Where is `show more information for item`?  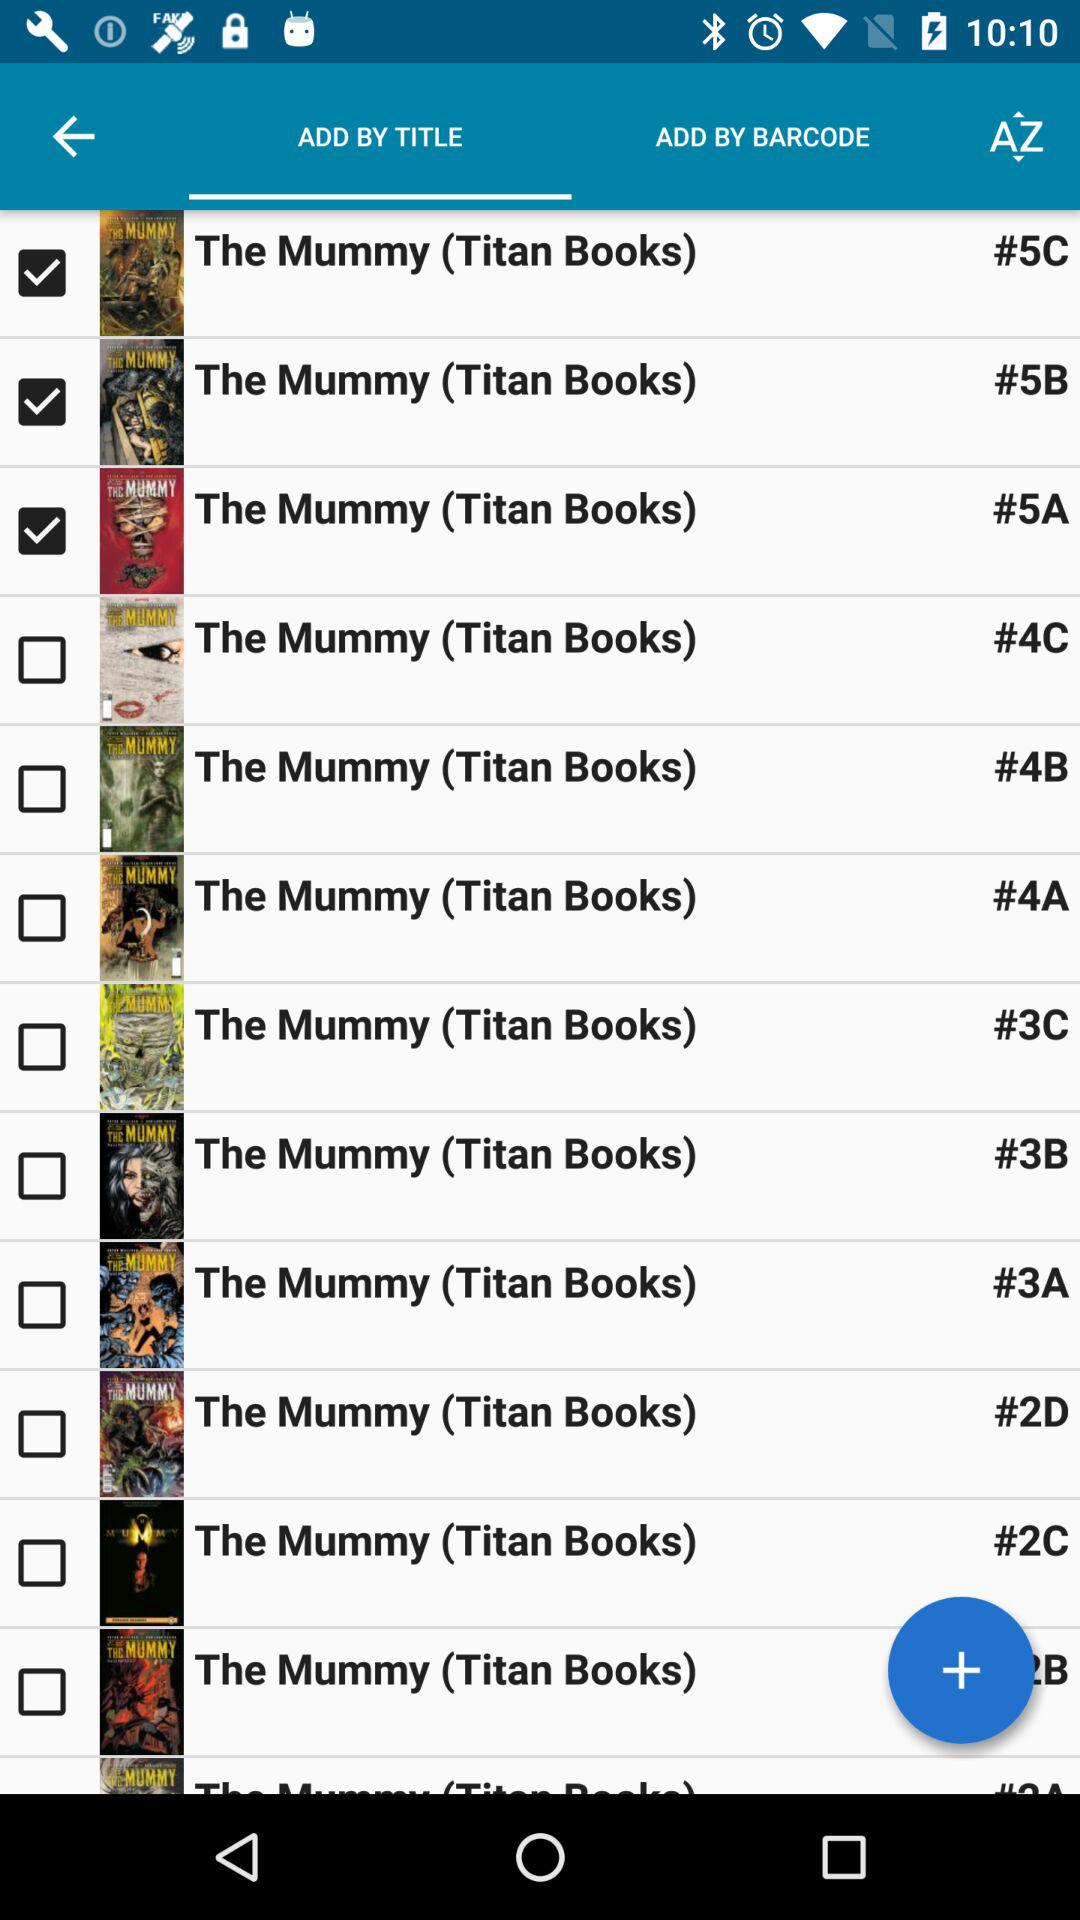
show more information for item is located at coordinates (141, 789).